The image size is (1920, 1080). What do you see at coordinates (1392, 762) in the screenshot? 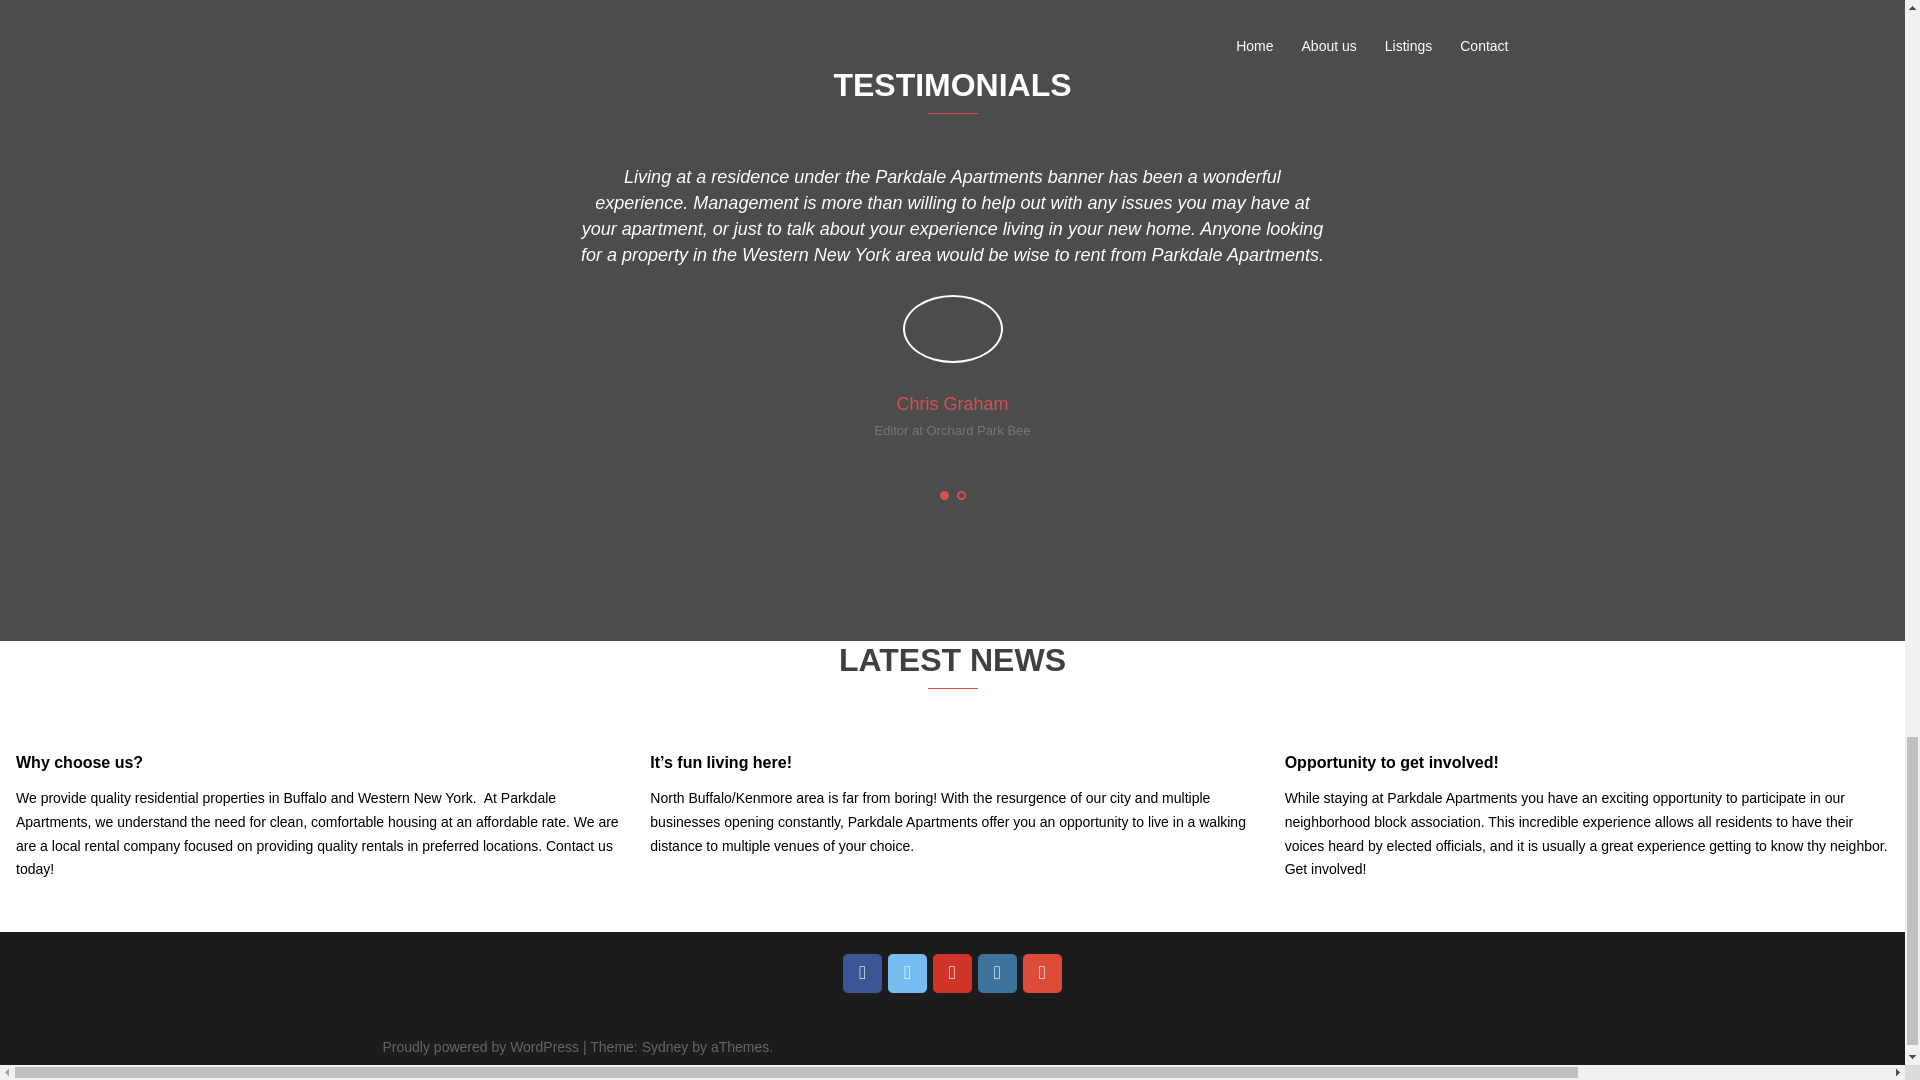
I see `Opportunity to get involved!` at bounding box center [1392, 762].